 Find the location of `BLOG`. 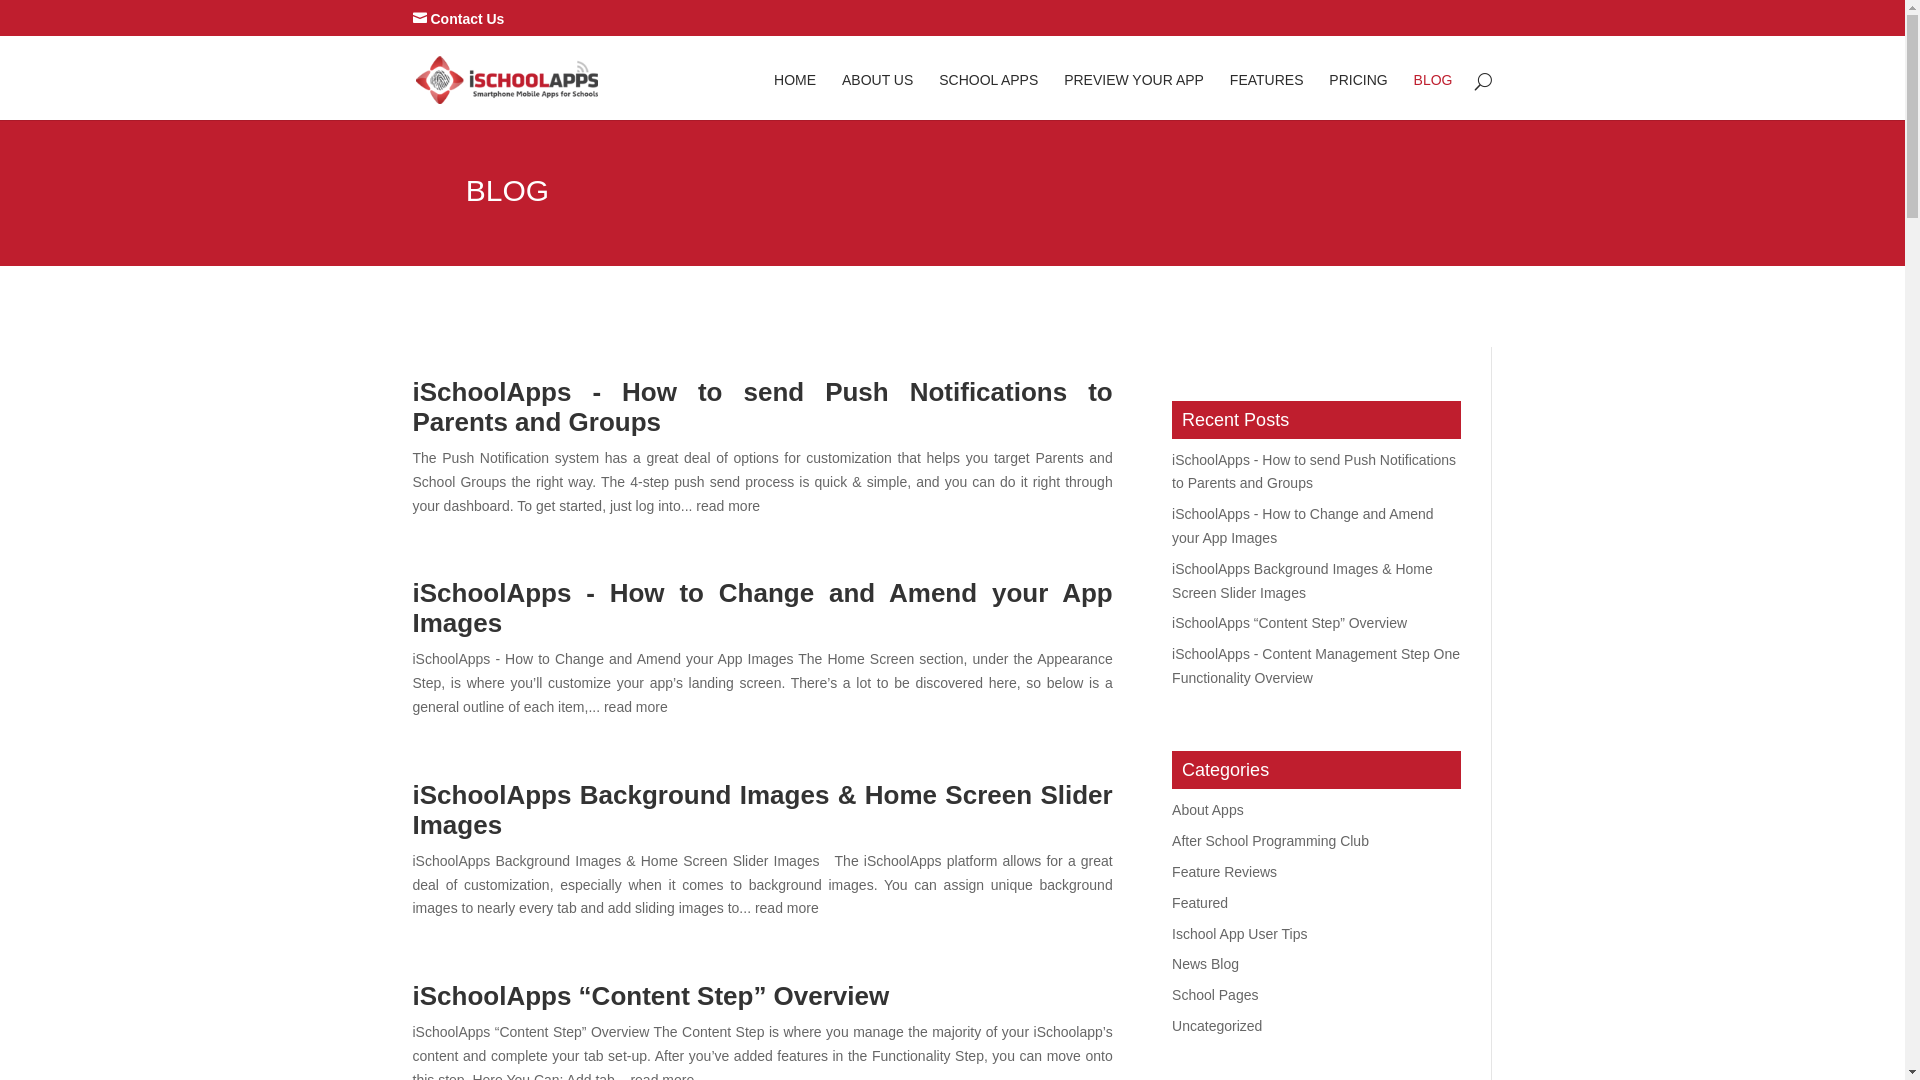

BLOG is located at coordinates (1434, 96).